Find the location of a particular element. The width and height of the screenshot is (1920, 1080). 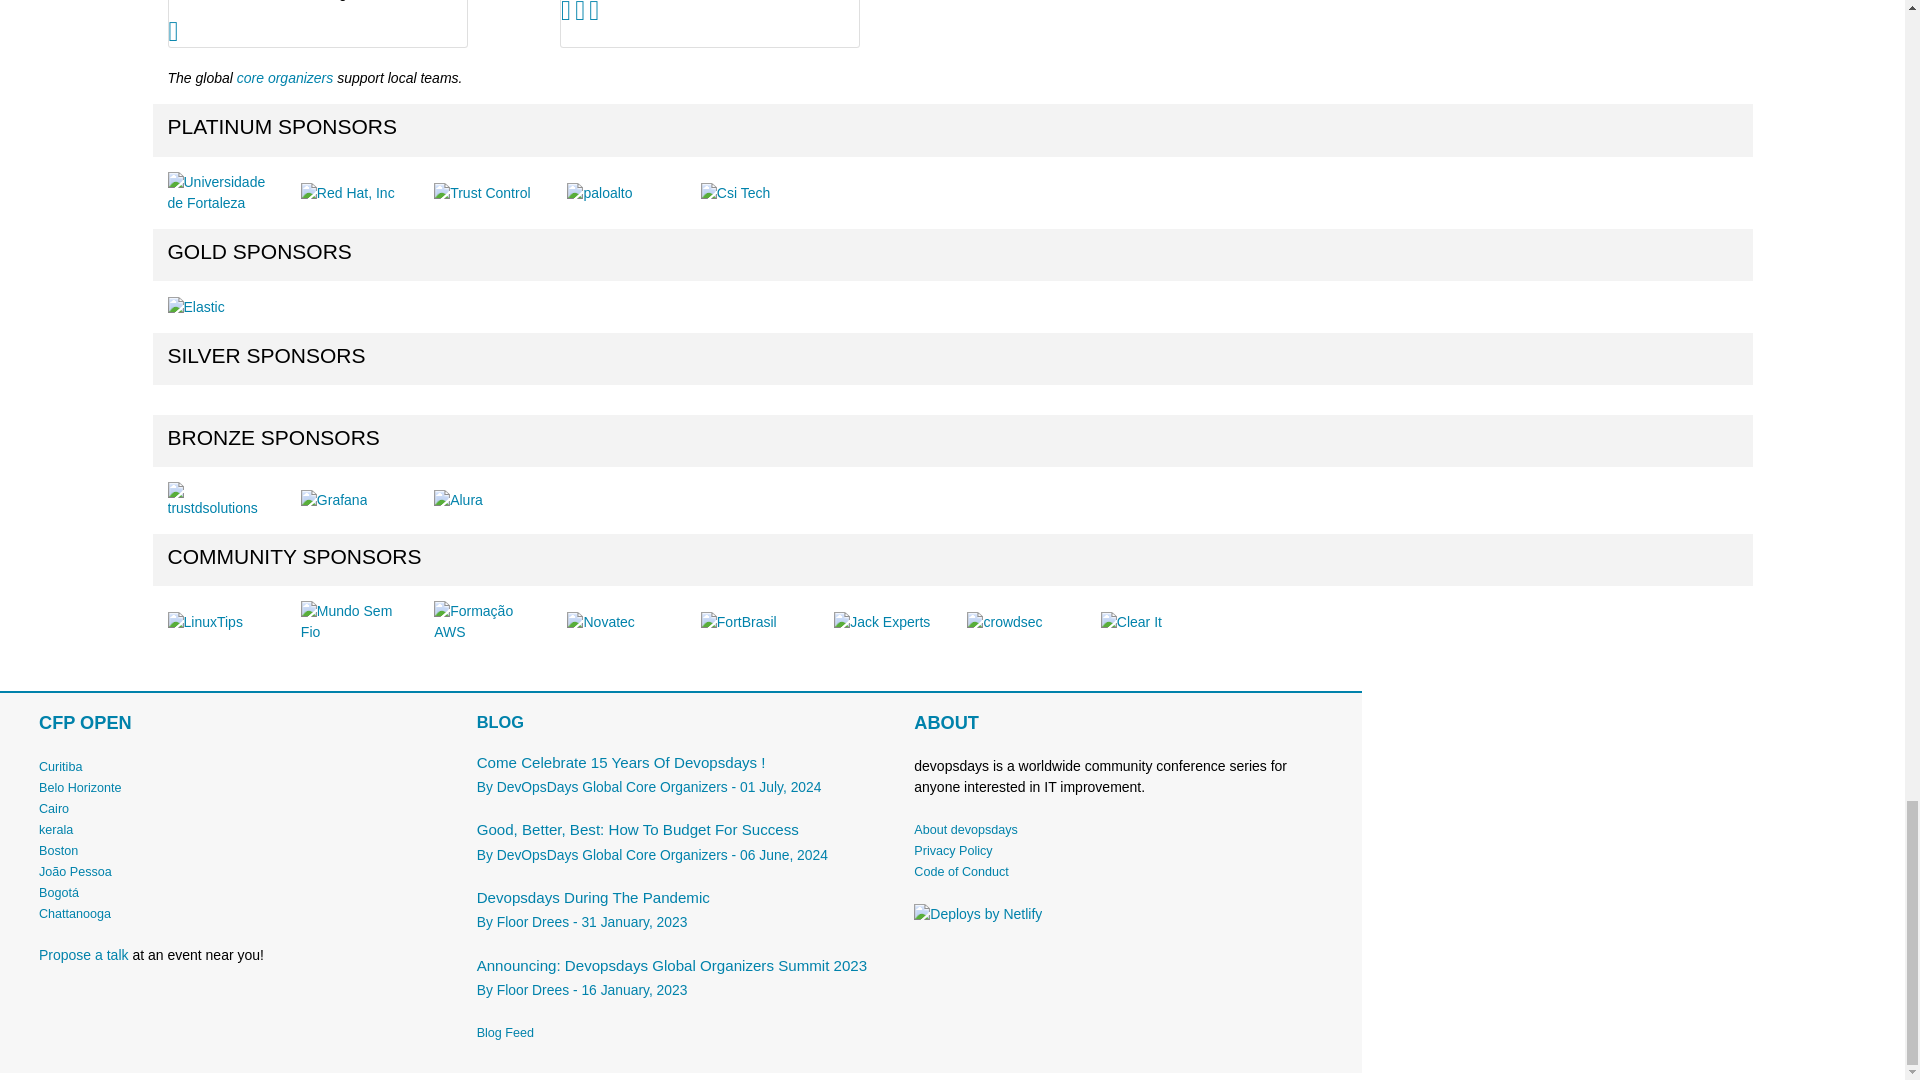

Alura is located at coordinates (458, 500).